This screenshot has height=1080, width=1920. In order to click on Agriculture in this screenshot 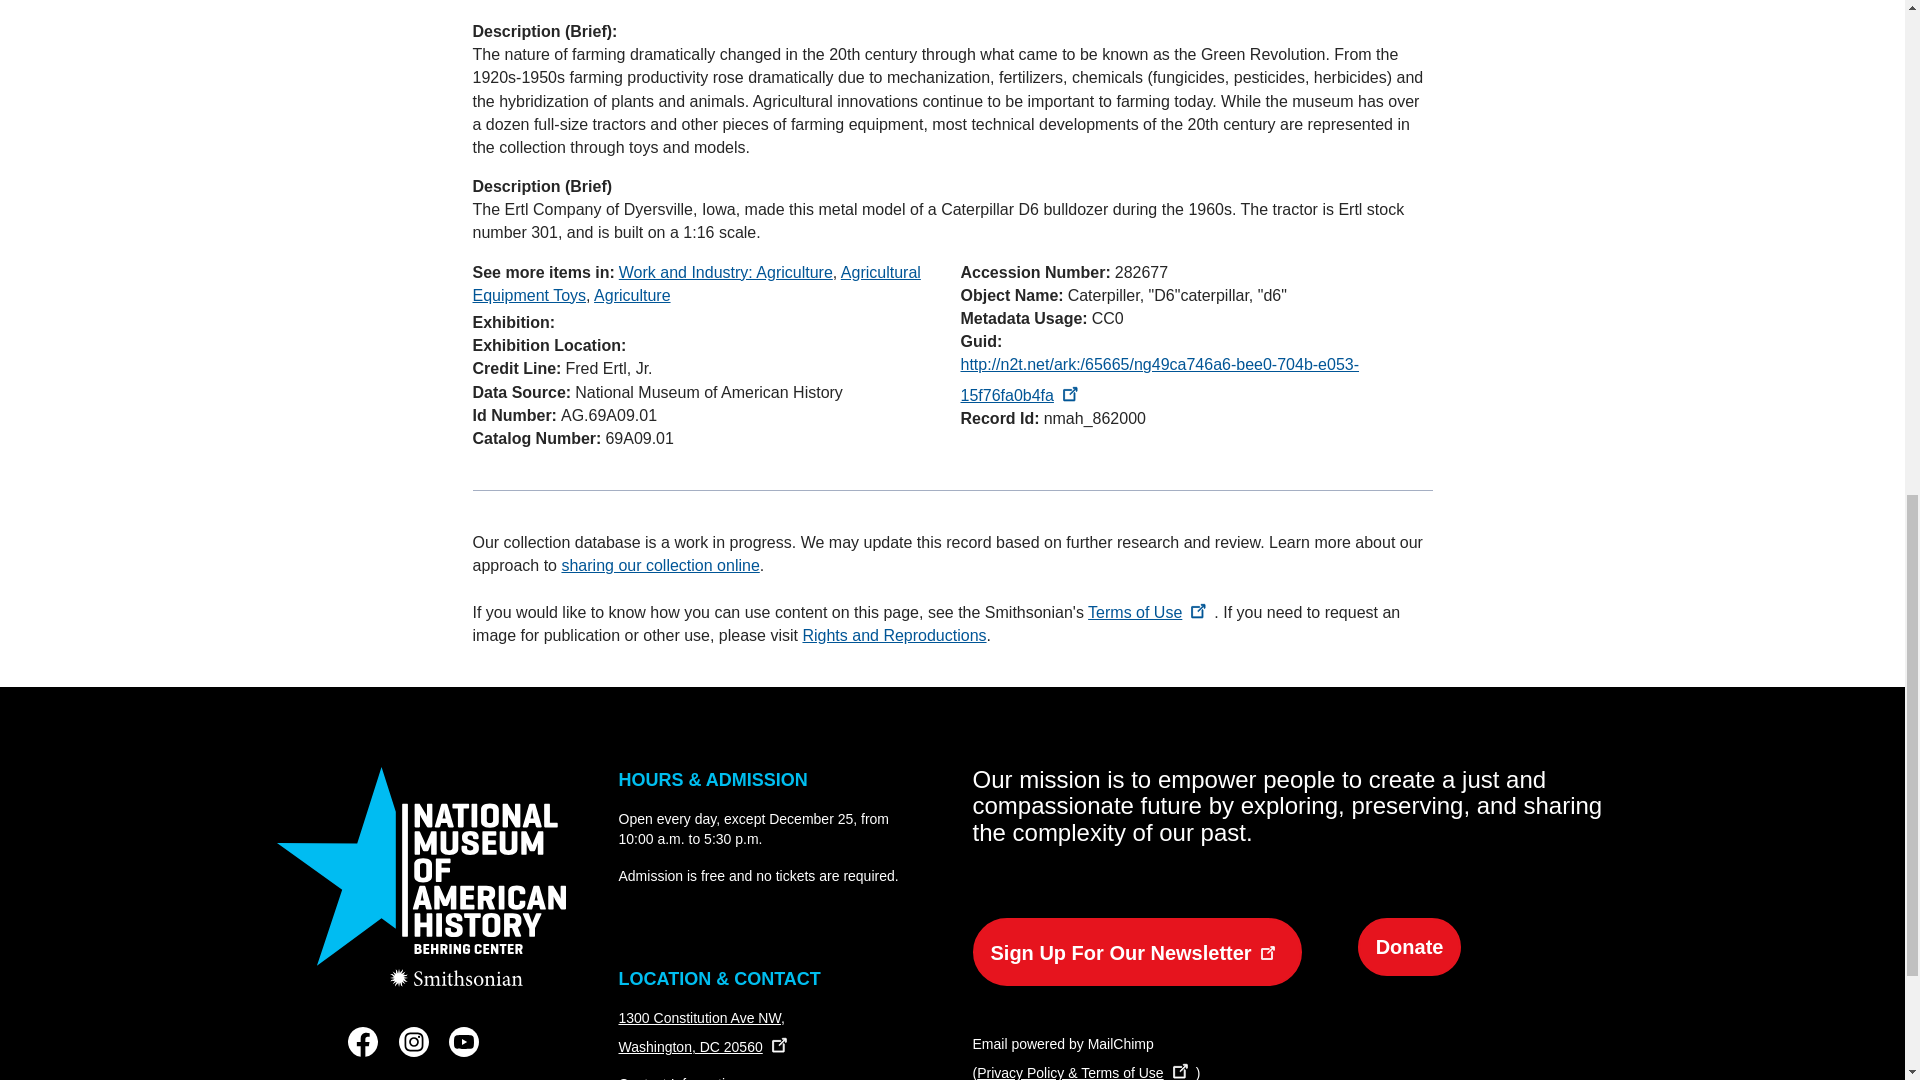, I will do `click(632, 295)`.